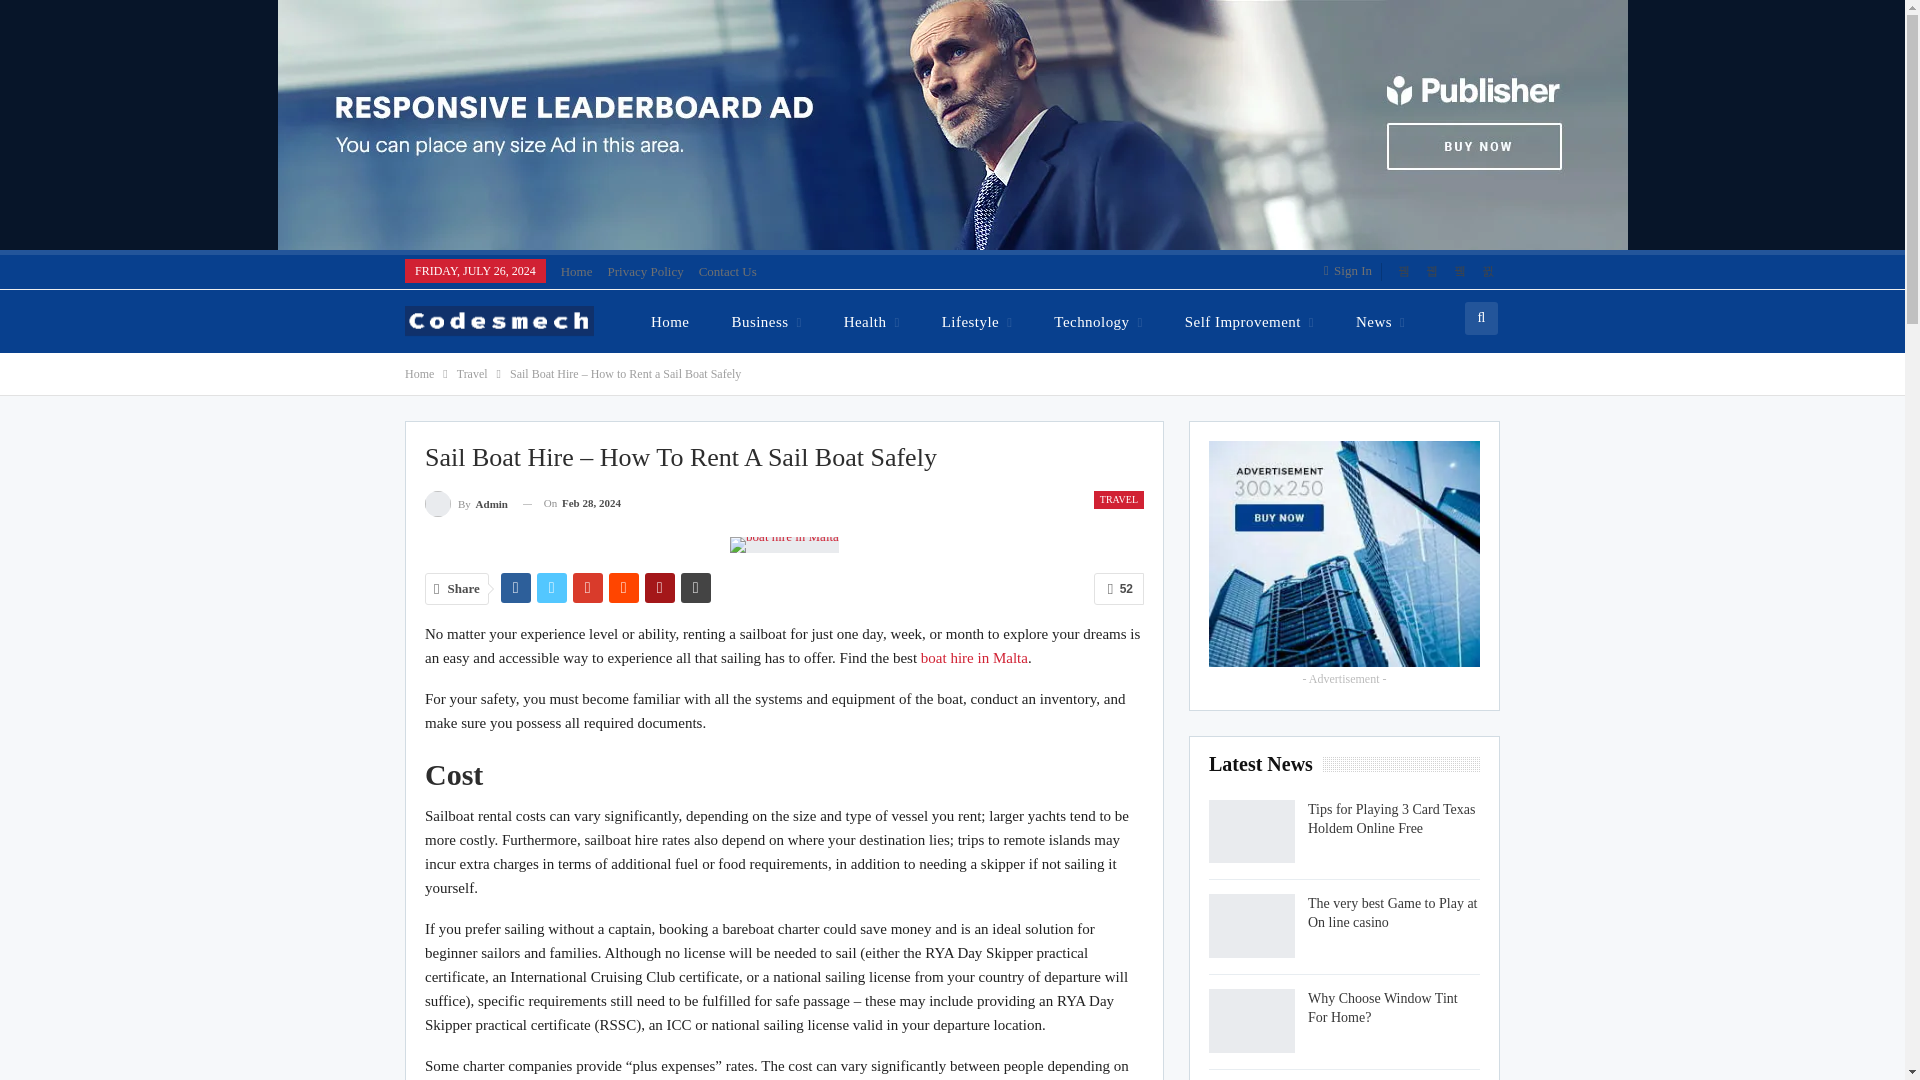 This screenshot has width=1920, height=1080. I want to click on Technology, so click(1098, 321).